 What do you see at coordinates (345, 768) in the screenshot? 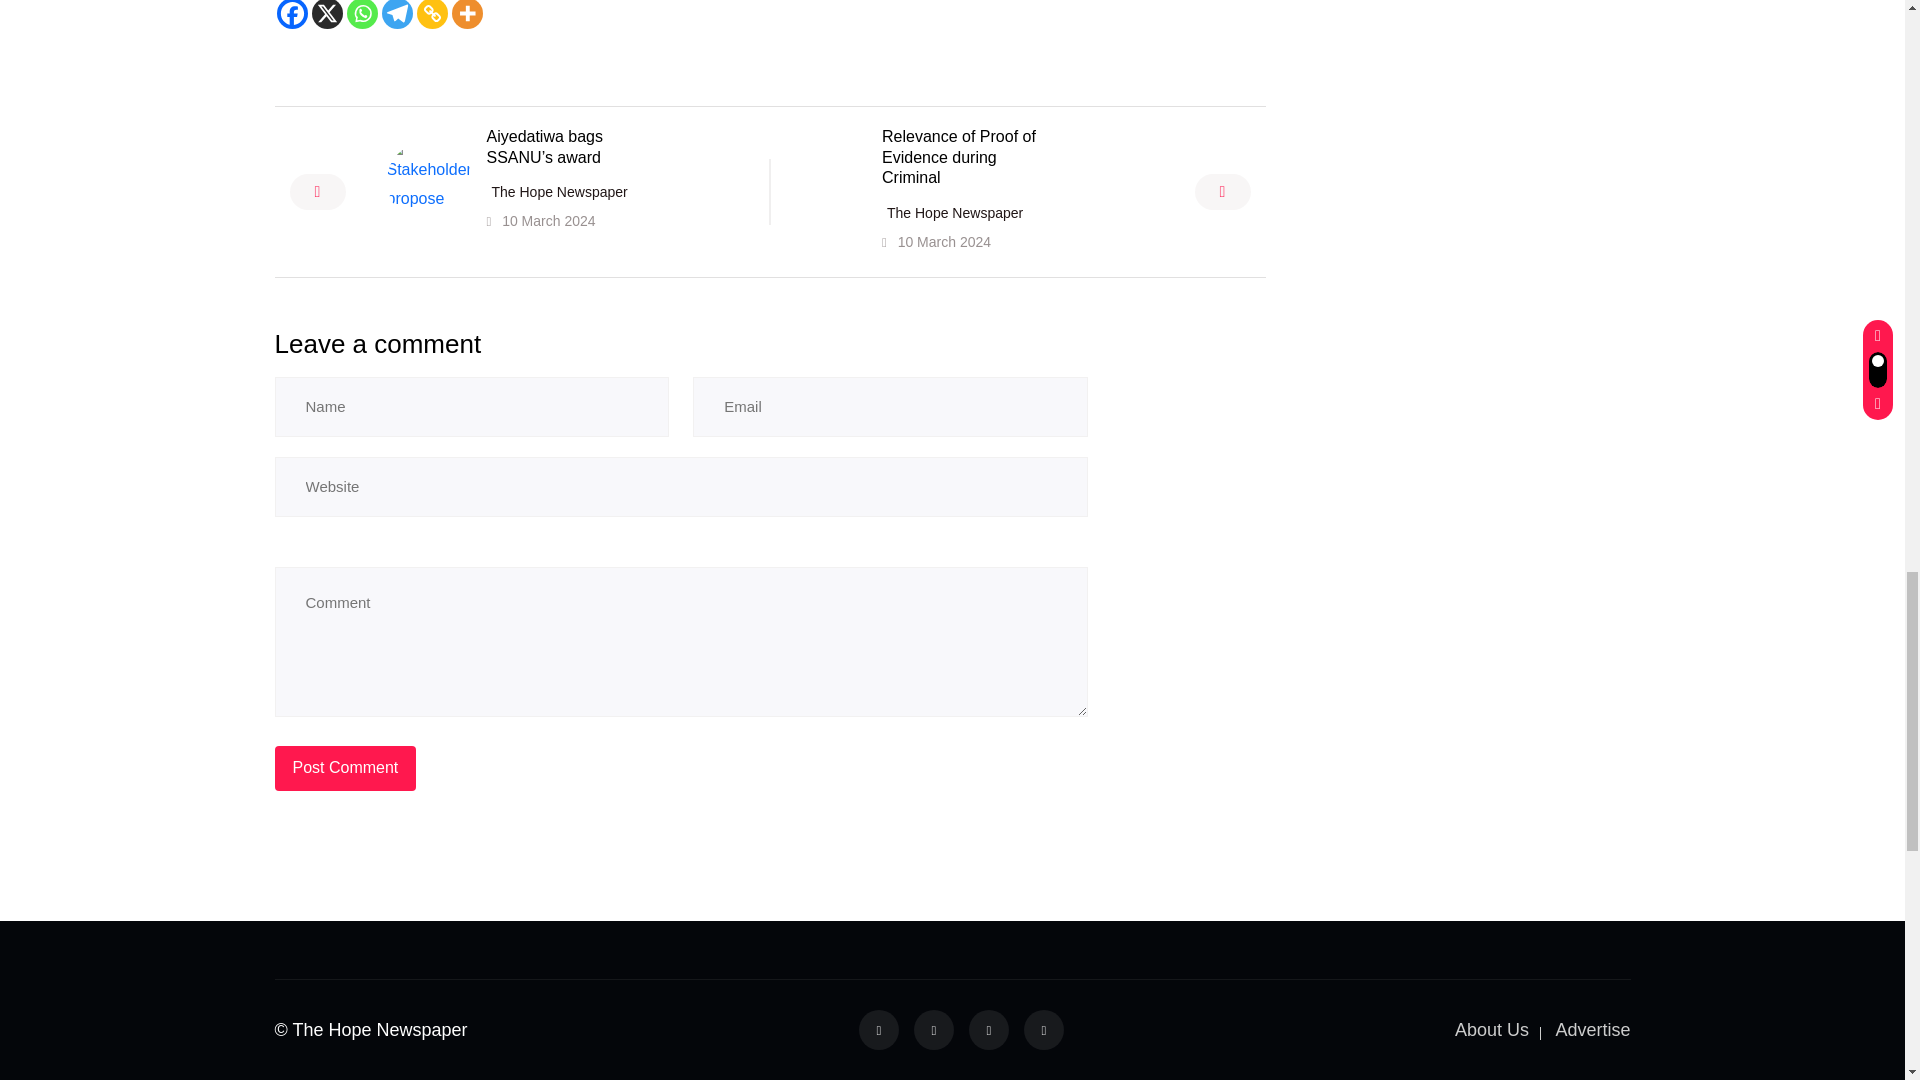
I see `Post Comment` at bounding box center [345, 768].